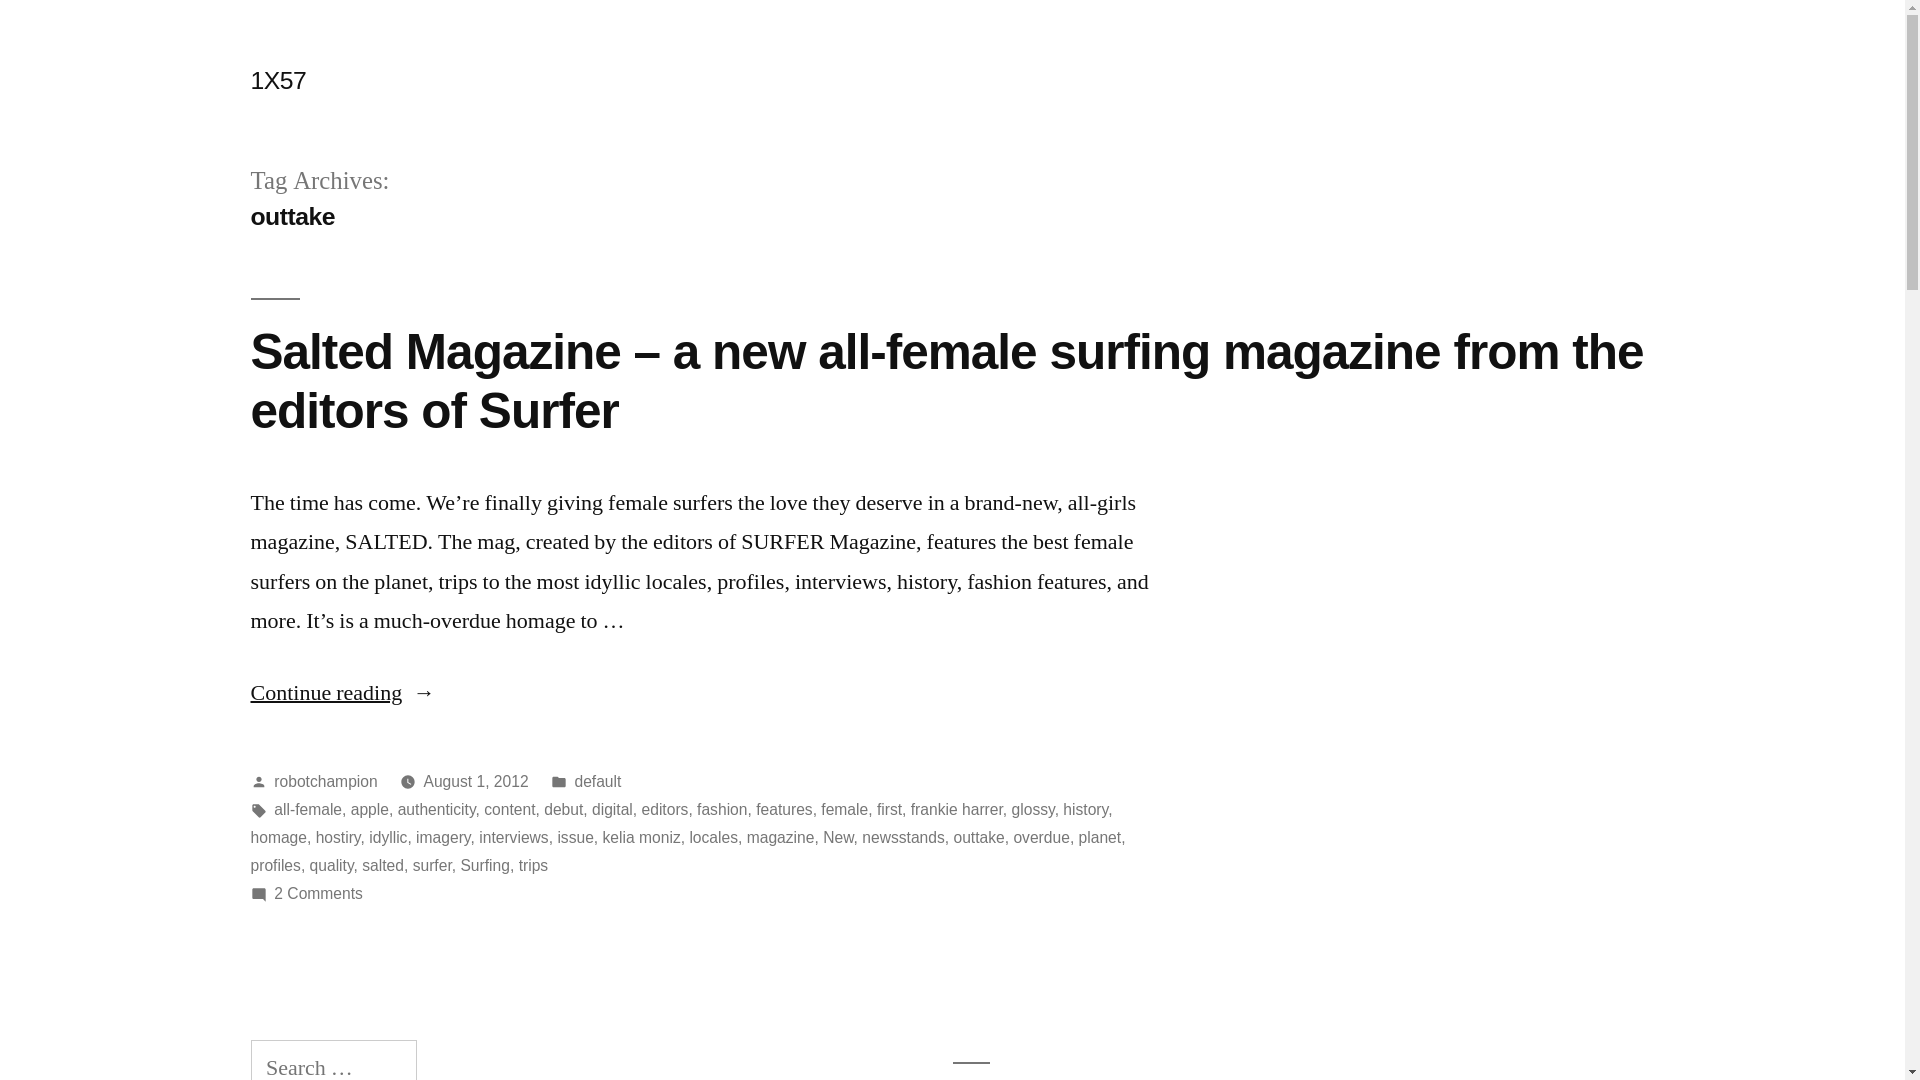 The image size is (1920, 1080). What do you see at coordinates (598, 782) in the screenshot?
I see `default` at bounding box center [598, 782].